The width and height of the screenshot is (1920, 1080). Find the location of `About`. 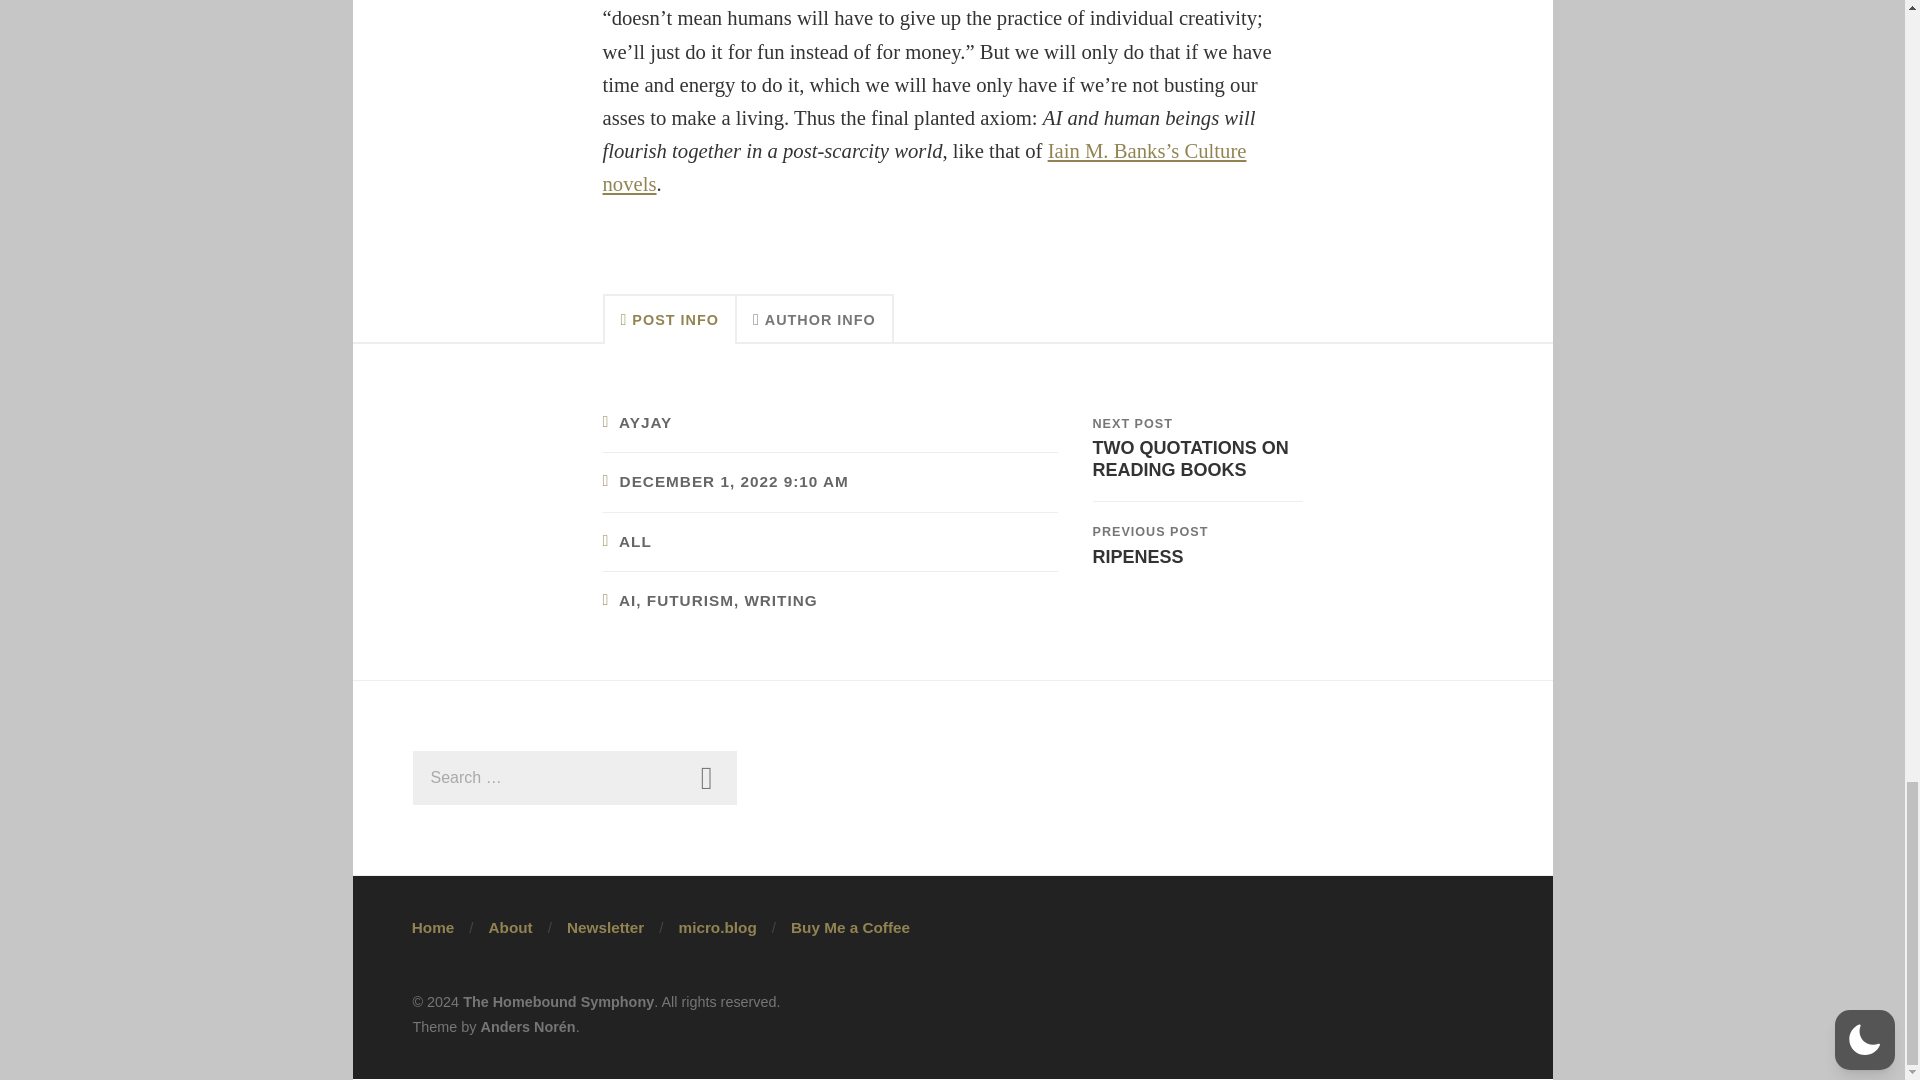

About is located at coordinates (509, 928).